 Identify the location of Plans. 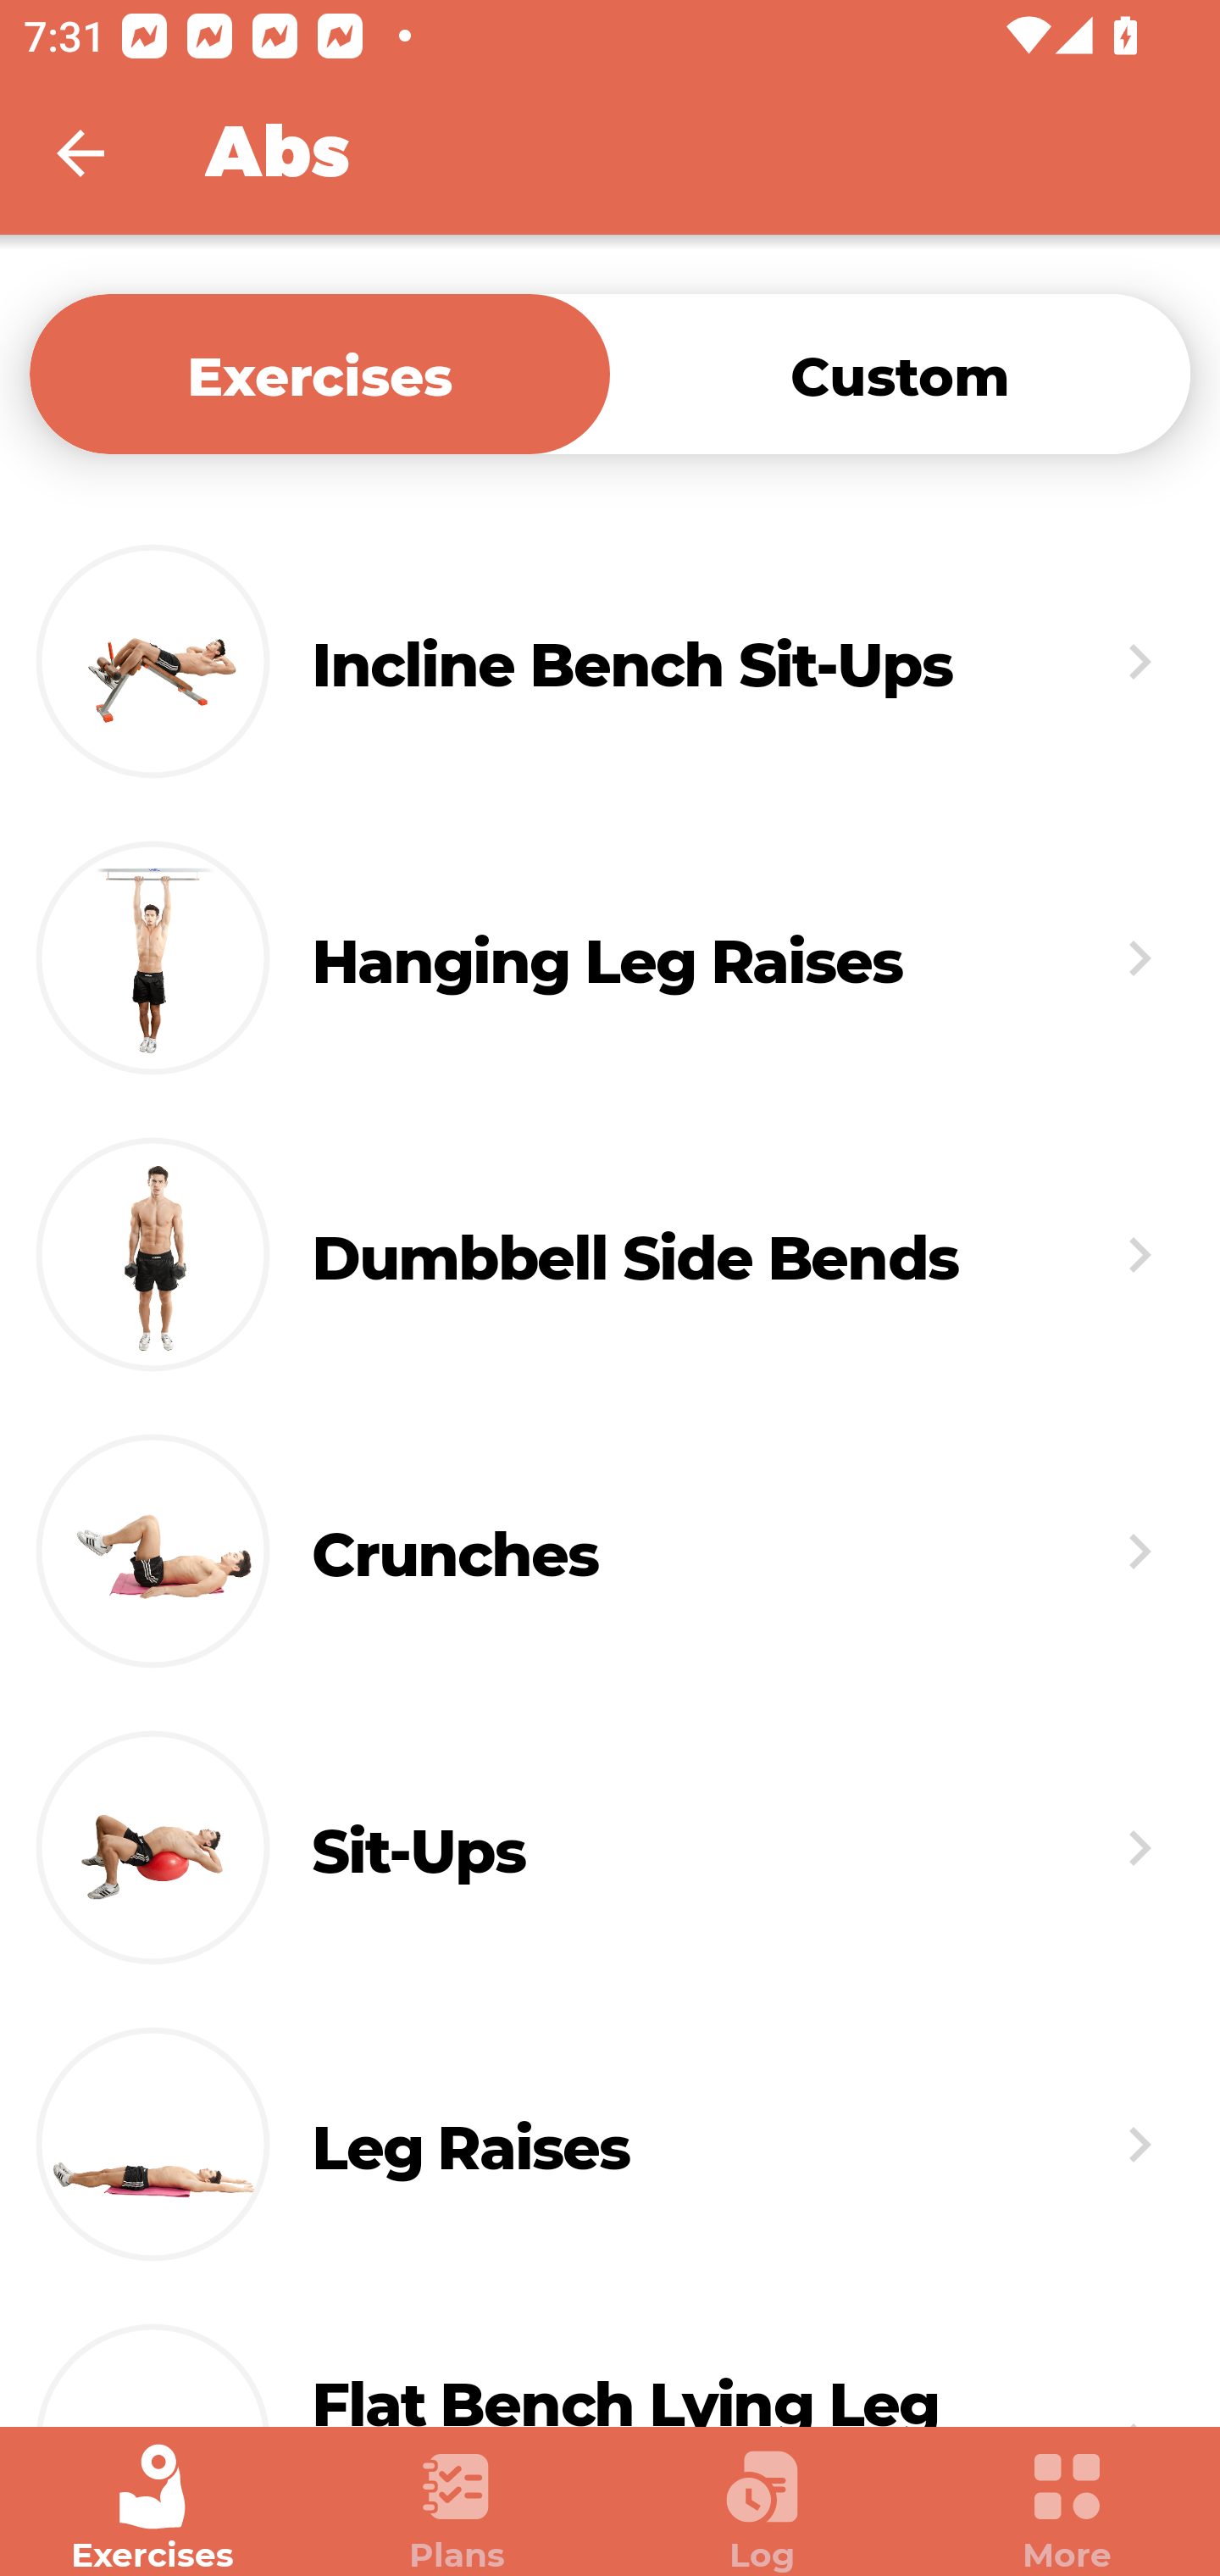
(457, 2508).